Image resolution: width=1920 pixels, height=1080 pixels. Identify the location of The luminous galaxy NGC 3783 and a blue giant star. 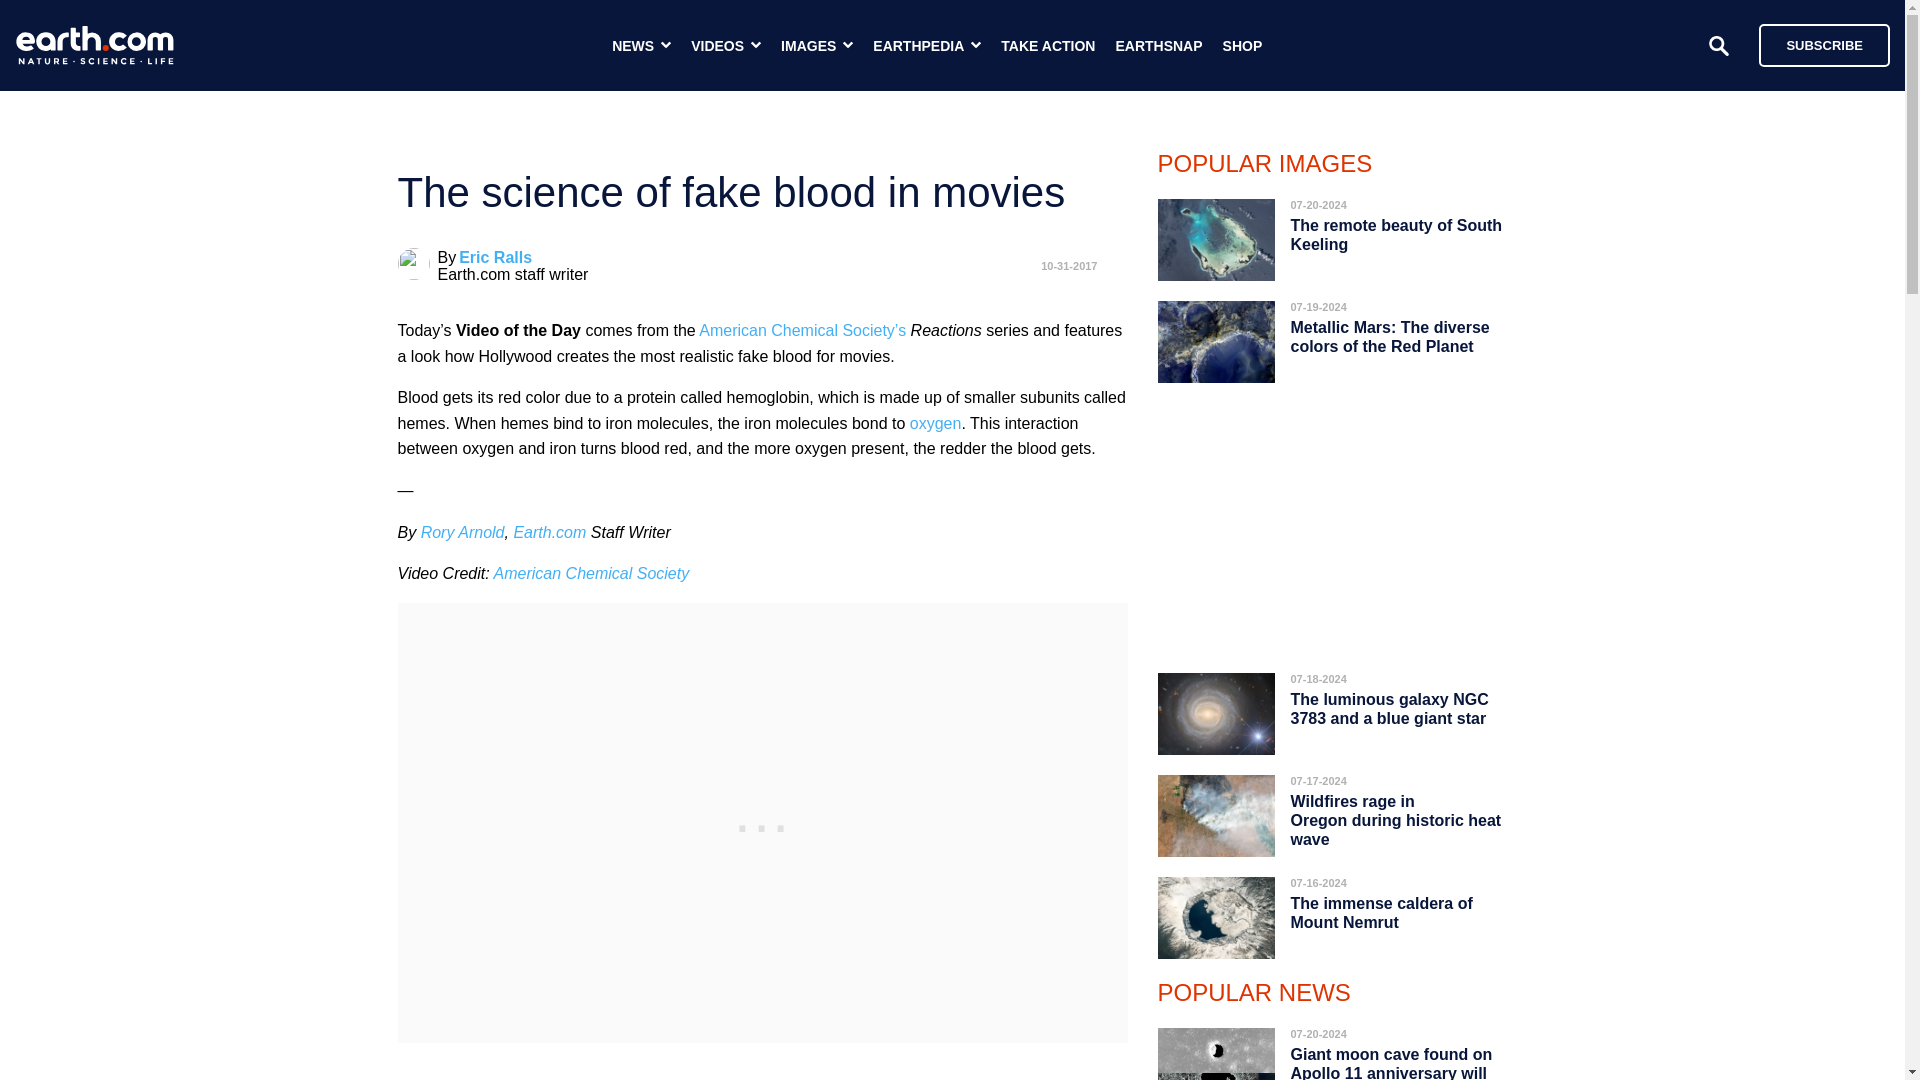
(1389, 708).